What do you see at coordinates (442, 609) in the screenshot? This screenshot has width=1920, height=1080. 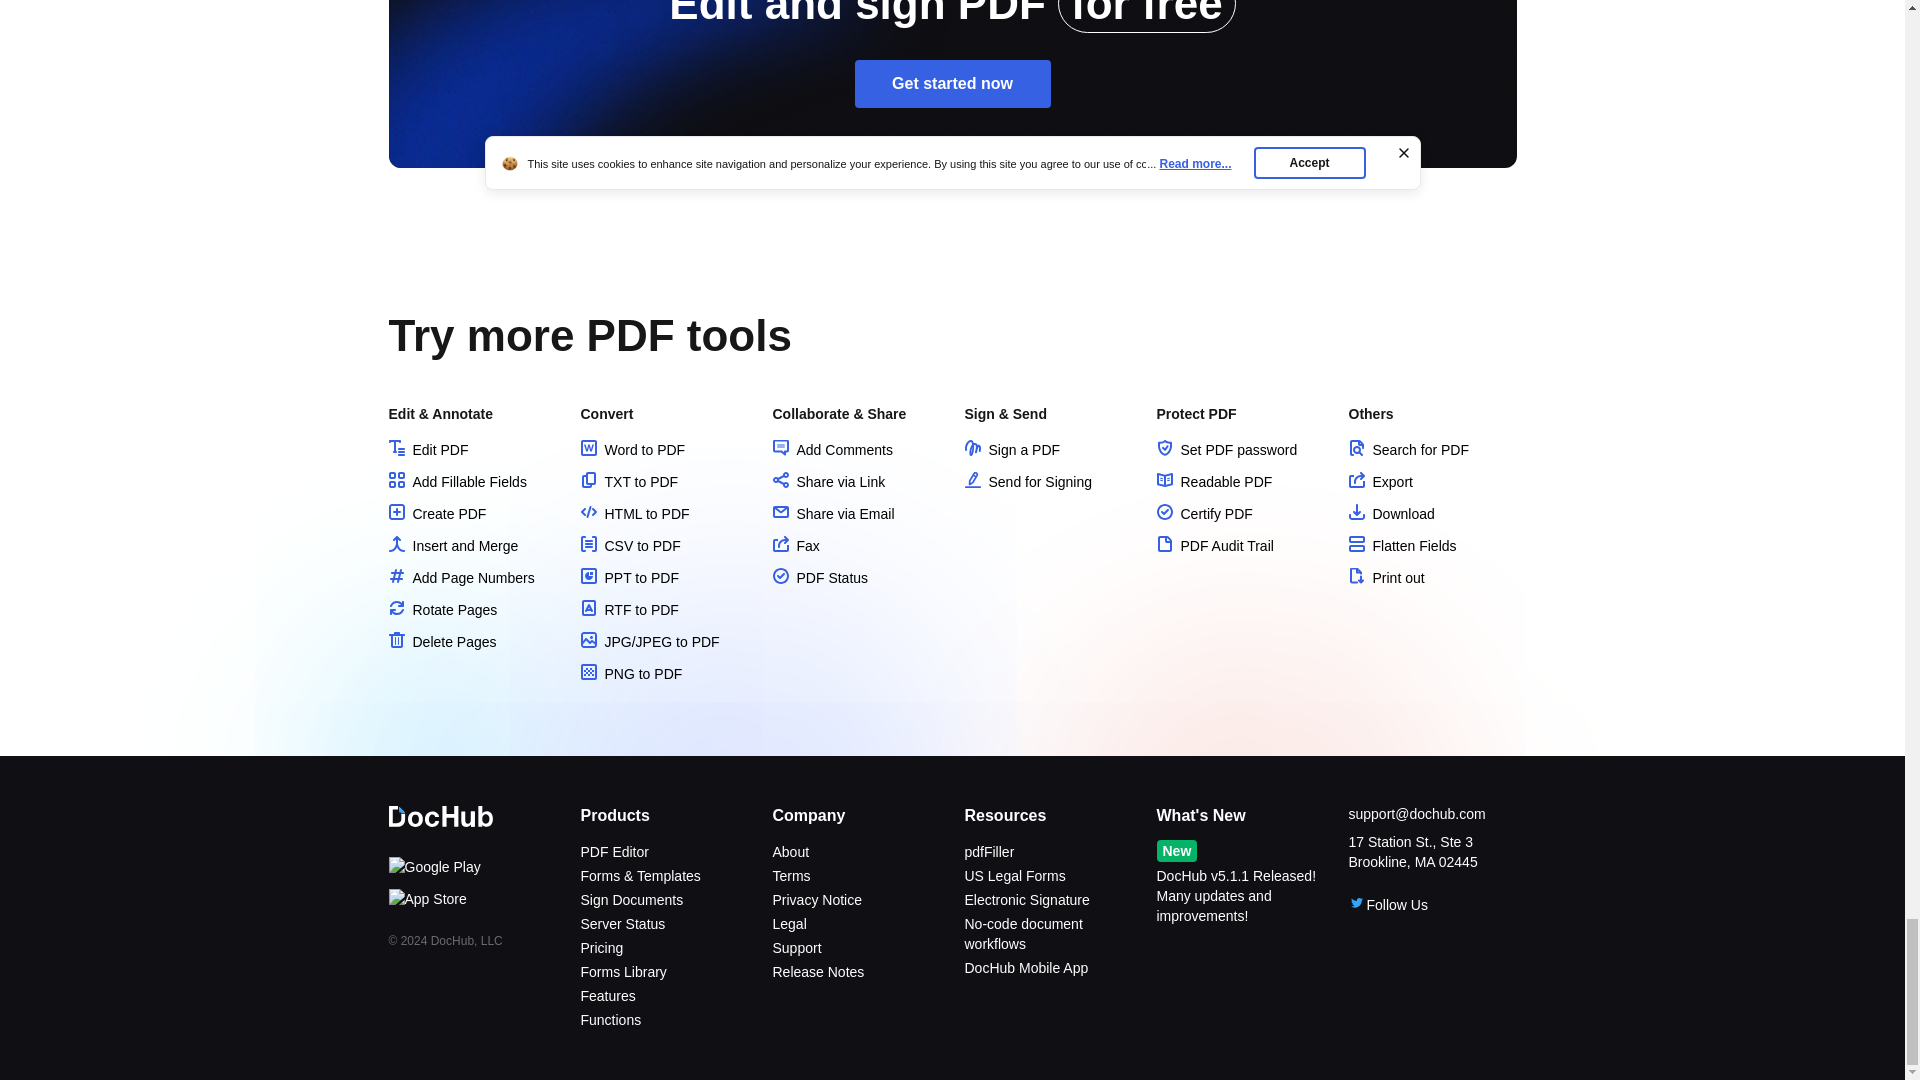 I see `Rotate Pages` at bounding box center [442, 609].